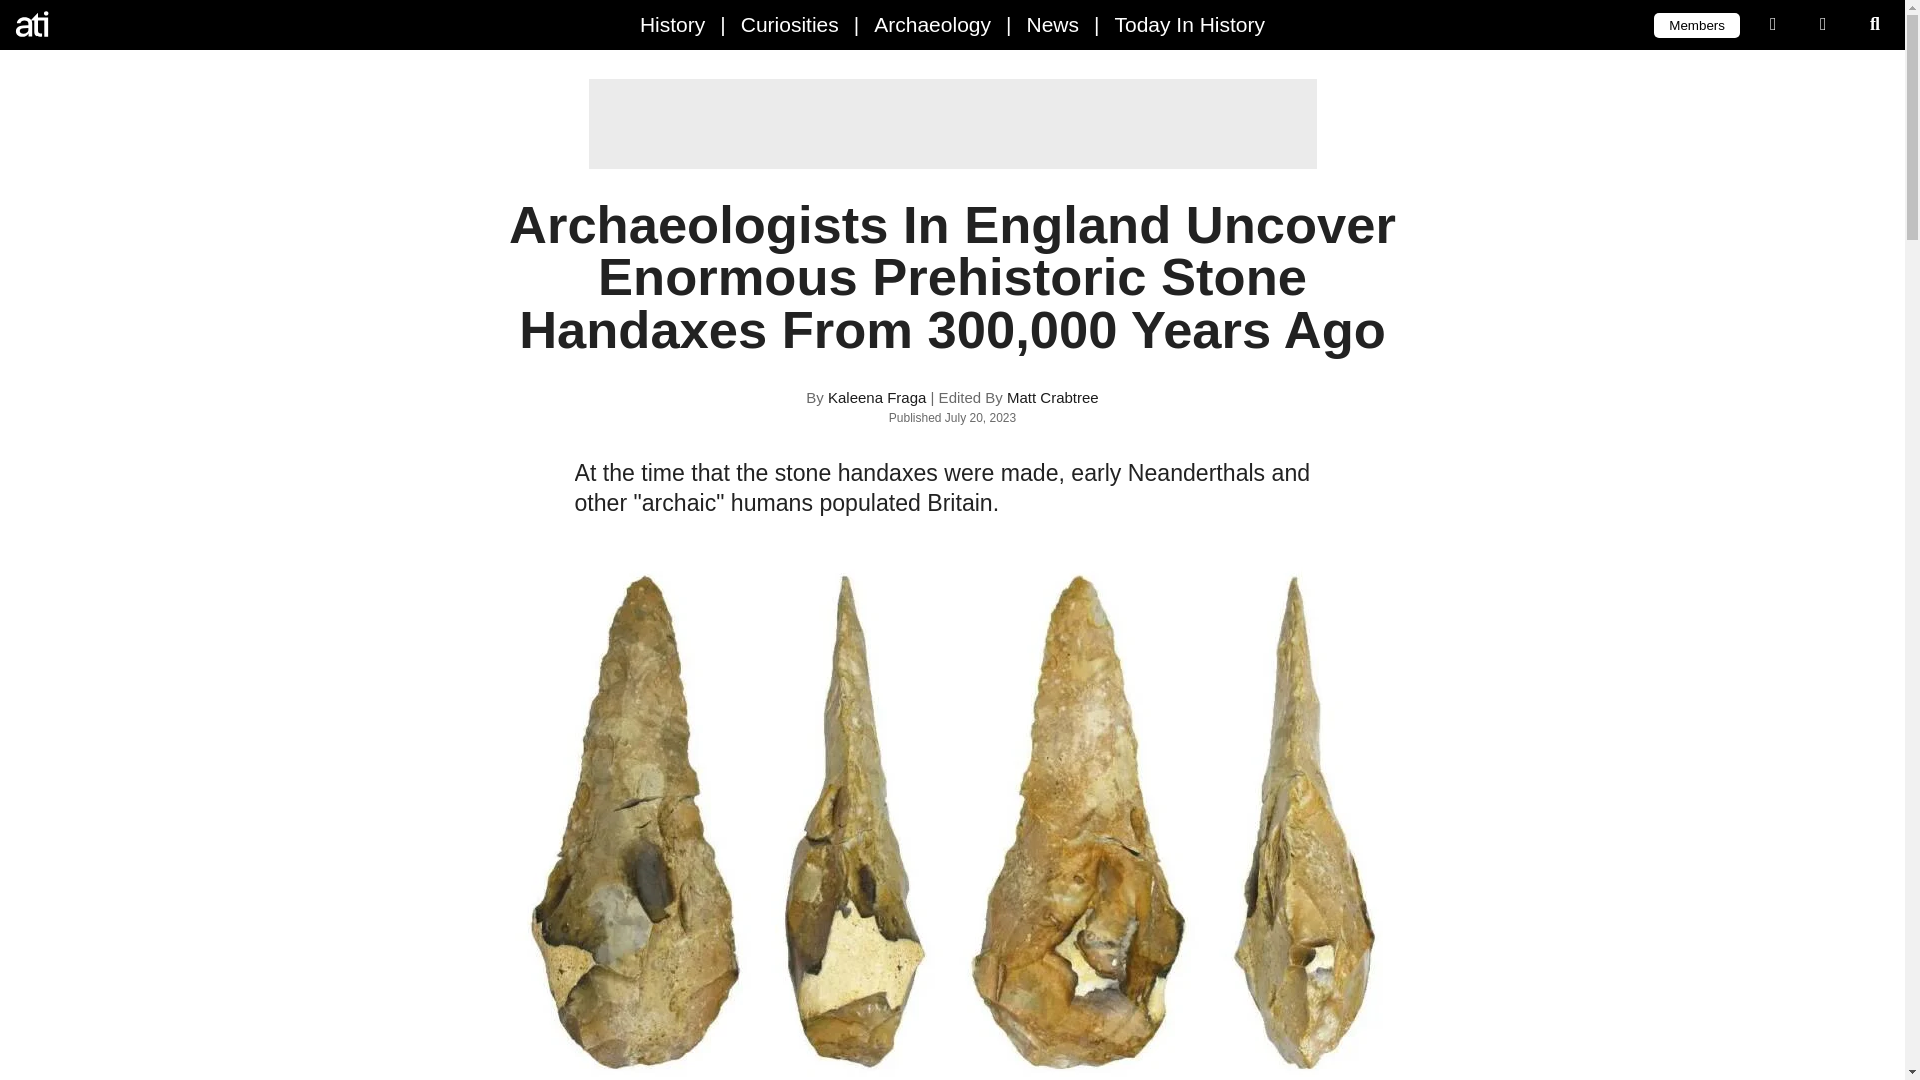 The width and height of the screenshot is (1920, 1080). What do you see at coordinates (932, 24) in the screenshot?
I see `Archaeology` at bounding box center [932, 24].